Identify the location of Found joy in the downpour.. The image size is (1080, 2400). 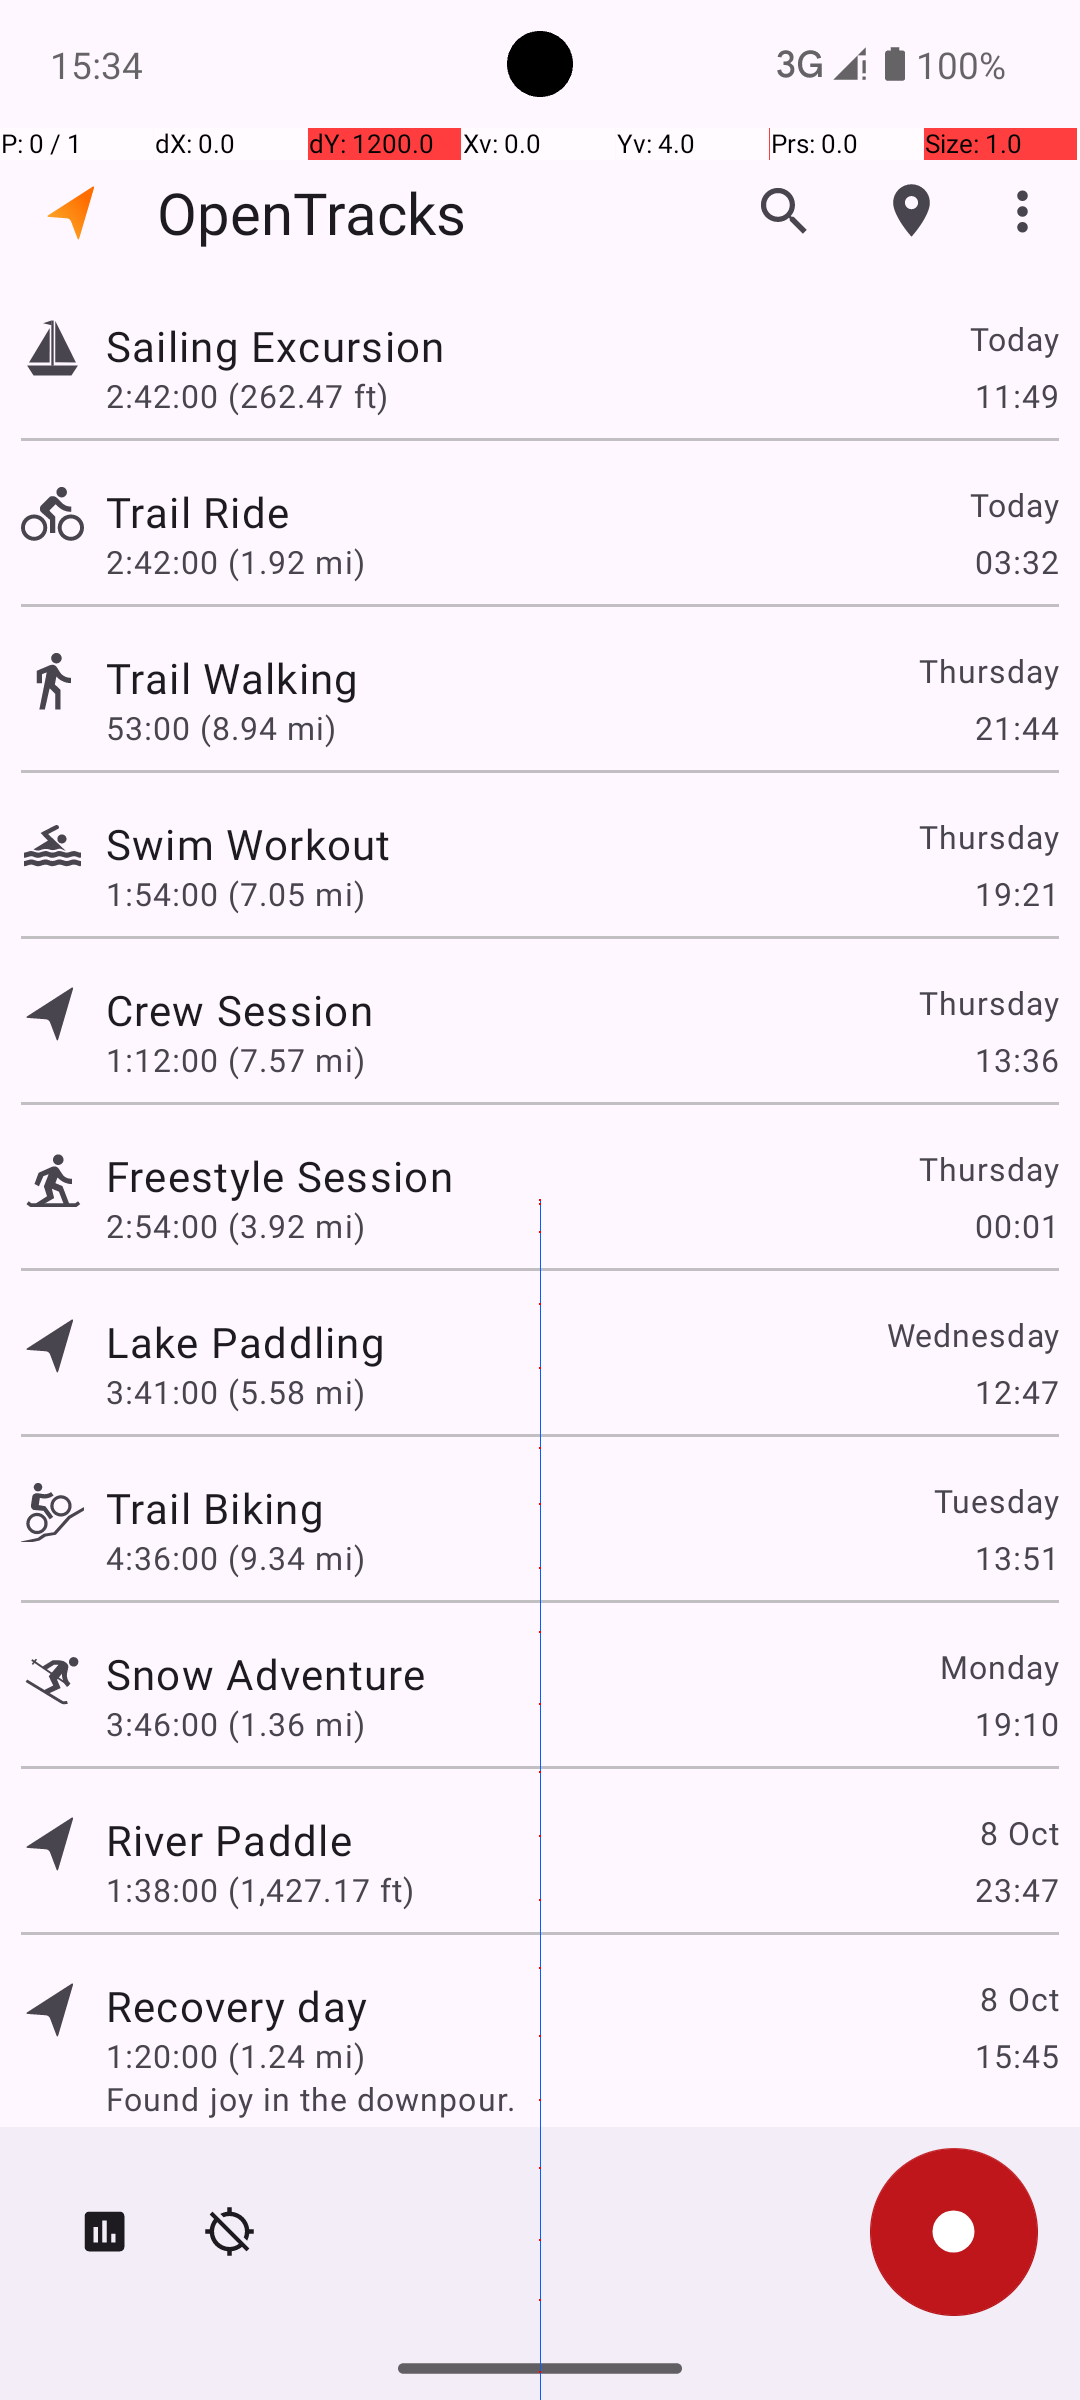
(582, 2098).